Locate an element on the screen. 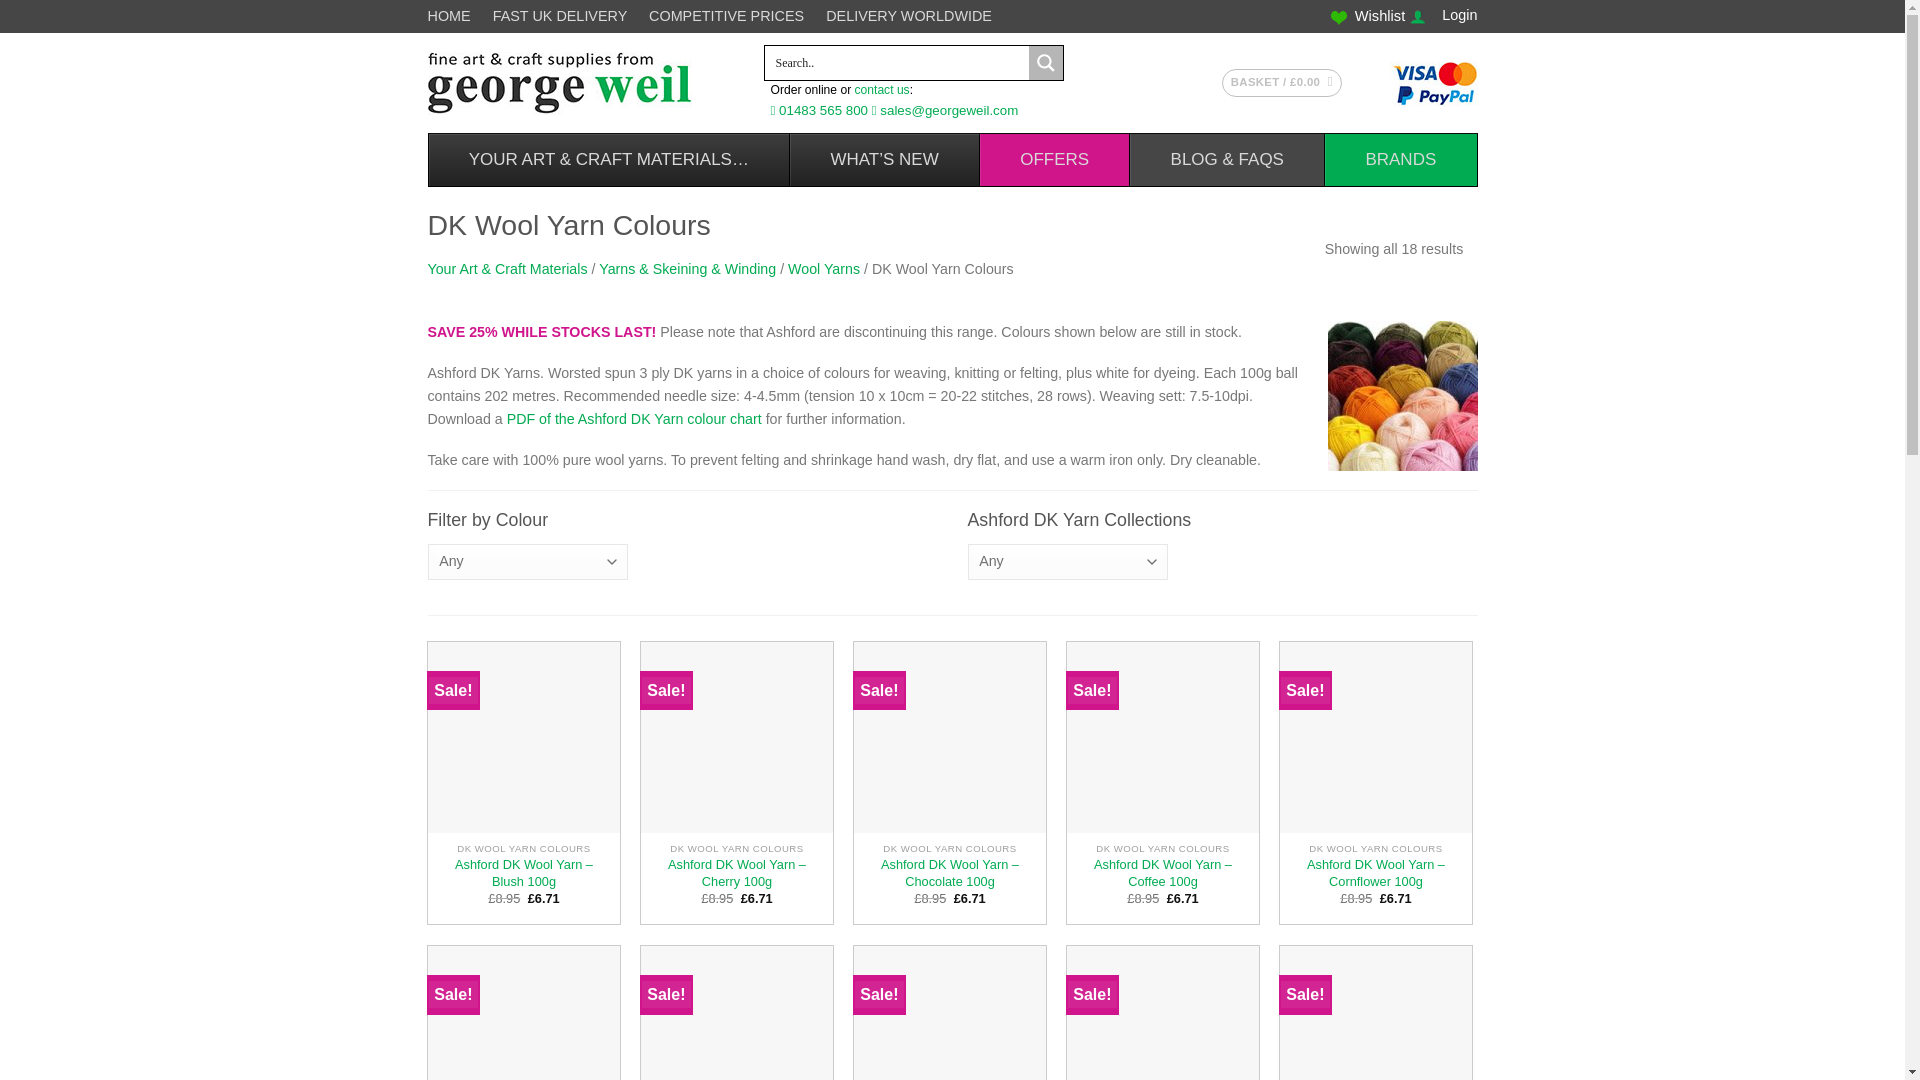 The width and height of the screenshot is (1920, 1080). Basket is located at coordinates (1282, 83).